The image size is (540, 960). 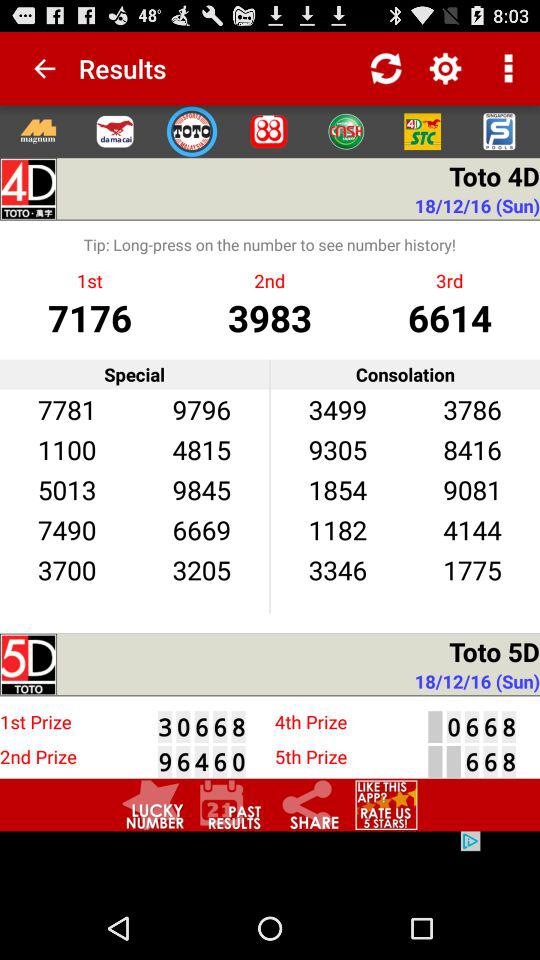 I want to click on see your lucky number, so click(x=153, y=804).